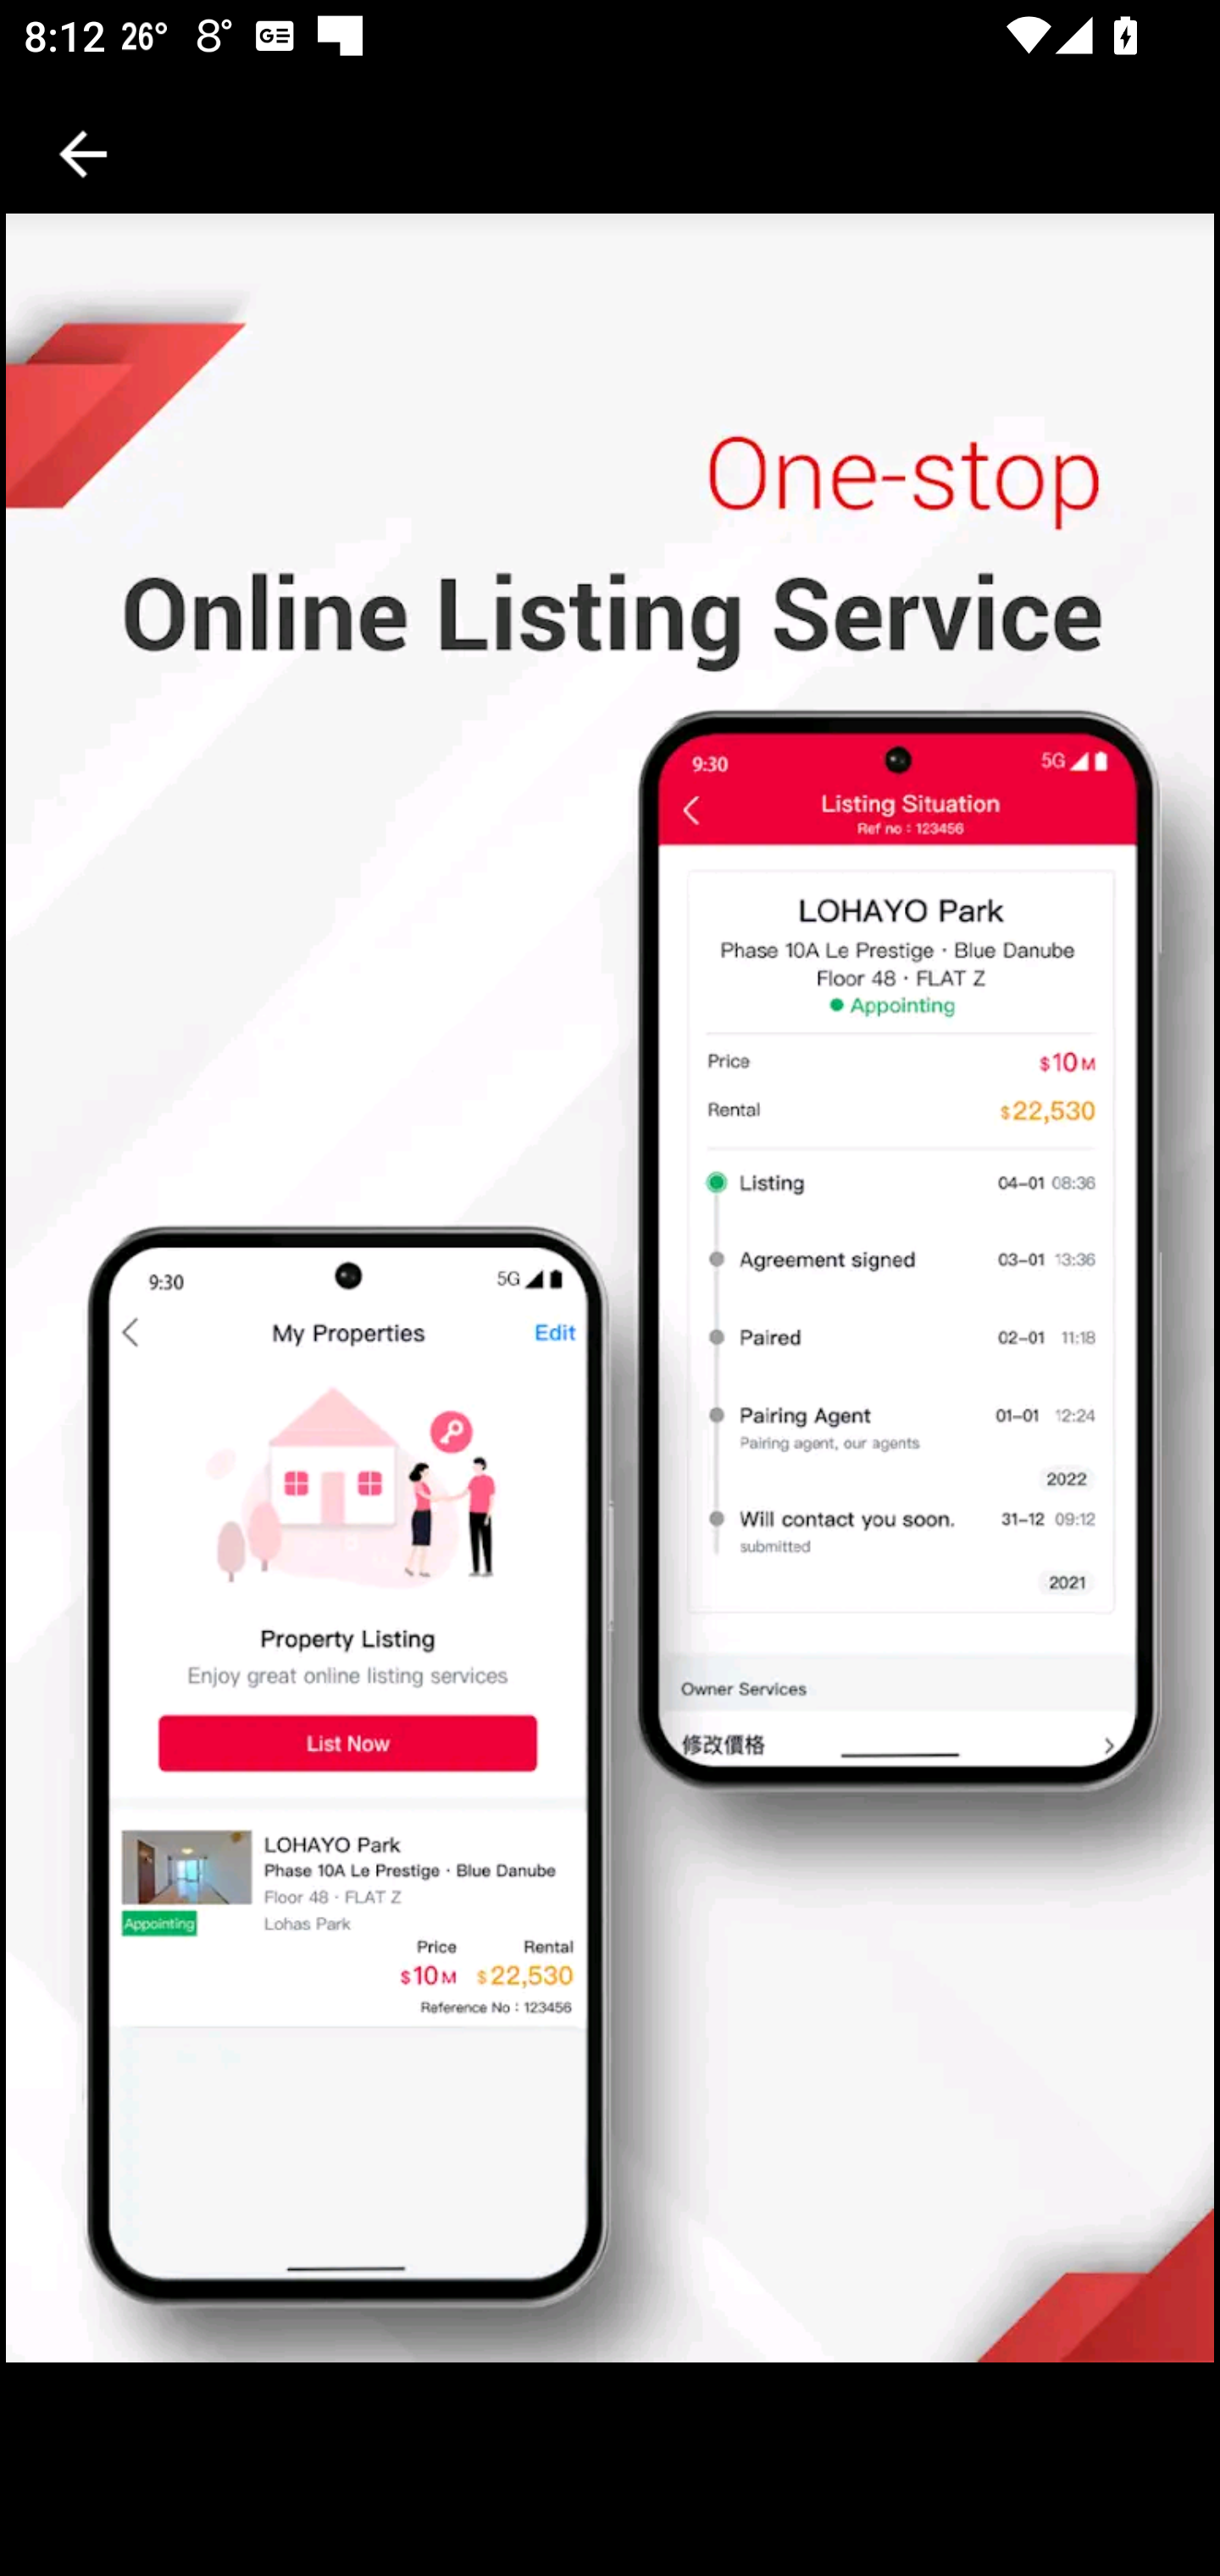 The height and width of the screenshot is (2576, 1220). What do you see at coordinates (83, 154) in the screenshot?
I see `Back` at bounding box center [83, 154].